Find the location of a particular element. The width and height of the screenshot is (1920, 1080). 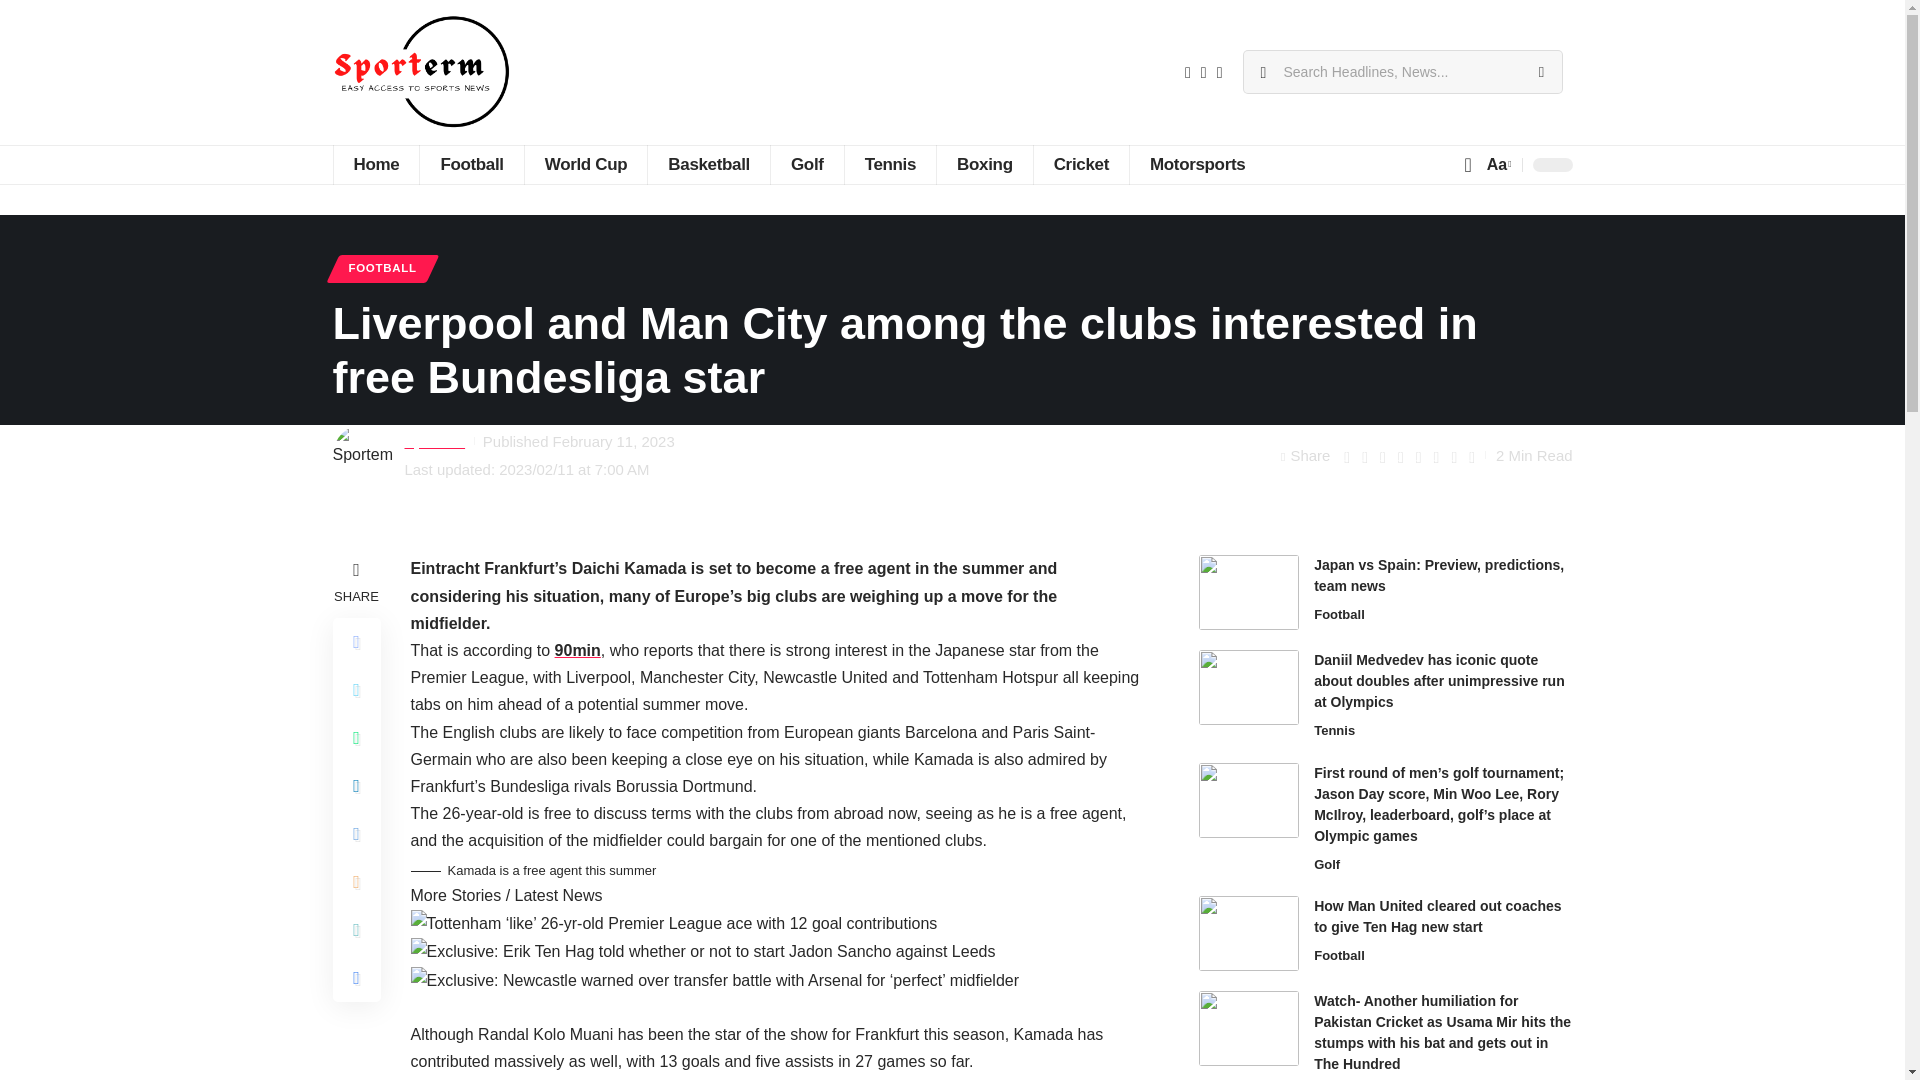

Golf is located at coordinates (806, 164).